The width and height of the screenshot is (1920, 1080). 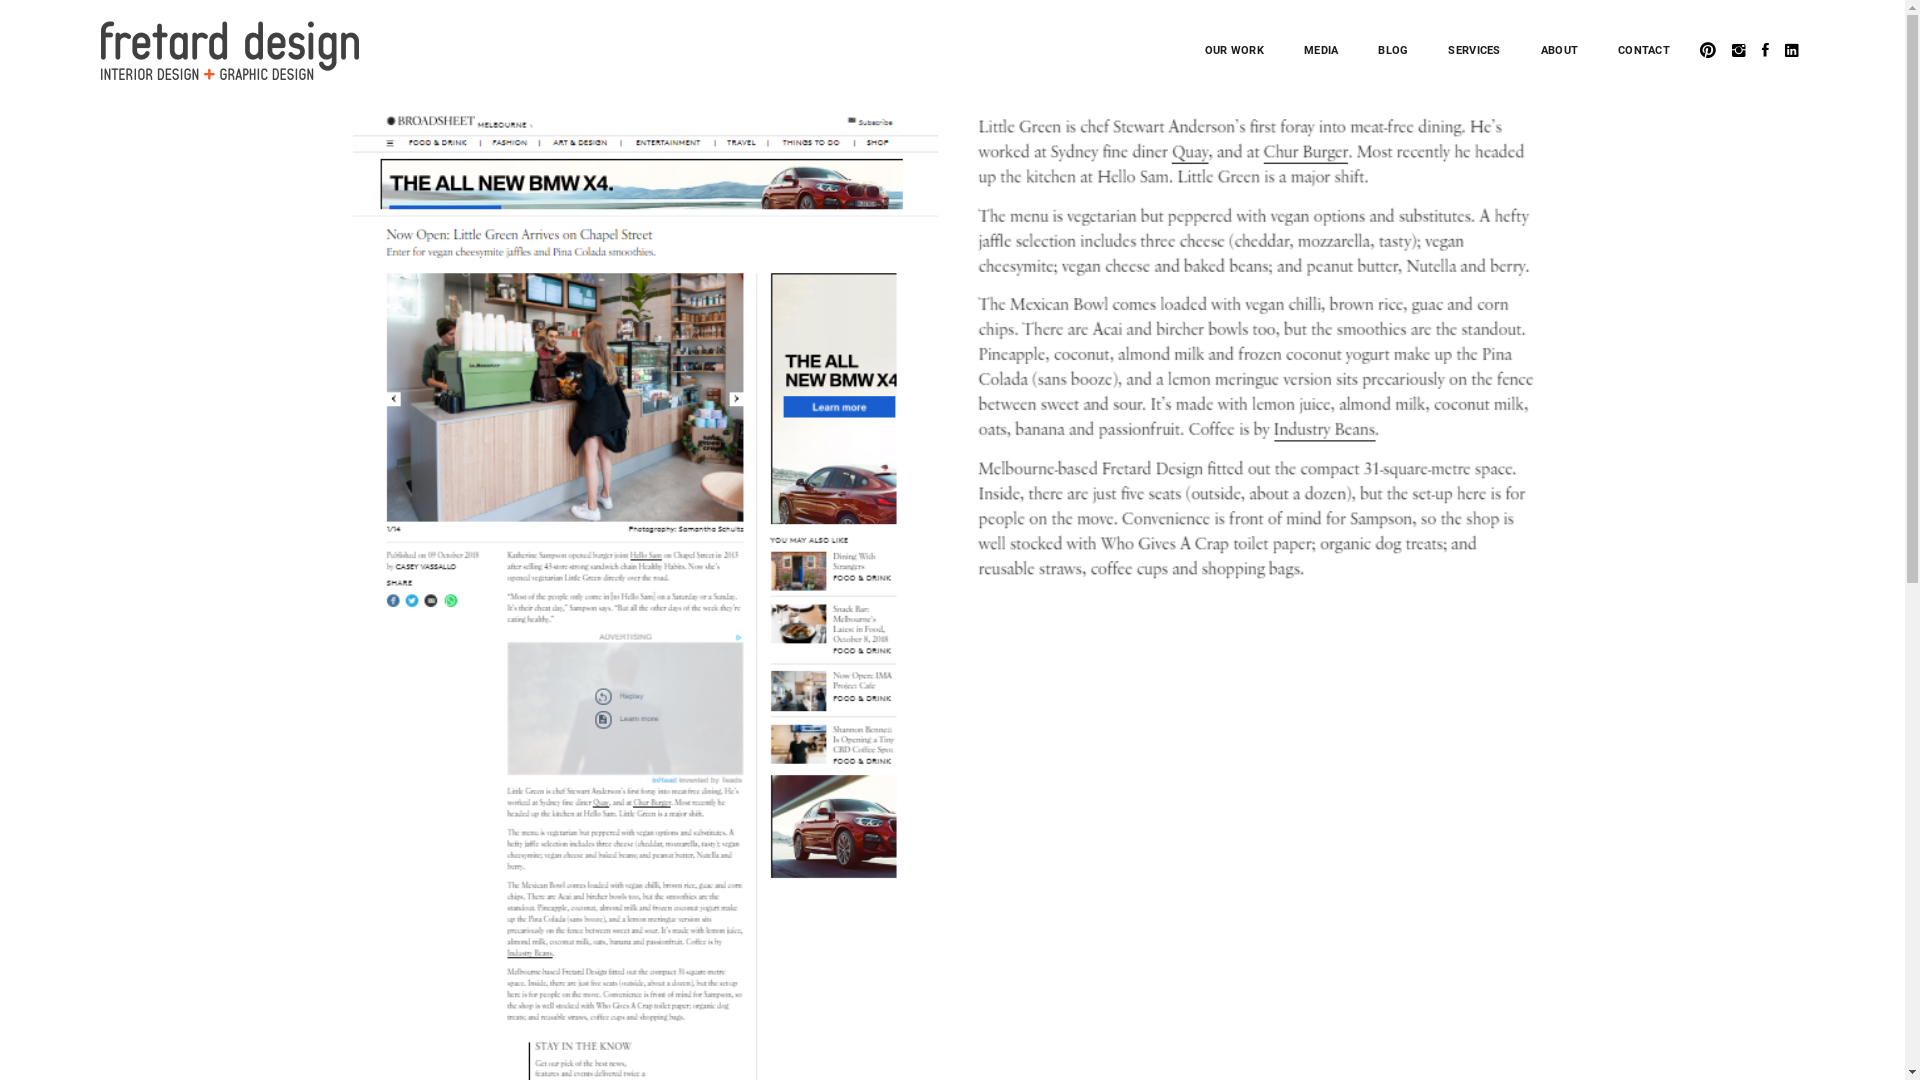 I want to click on CONTACT, so click(x=1644, y=50).